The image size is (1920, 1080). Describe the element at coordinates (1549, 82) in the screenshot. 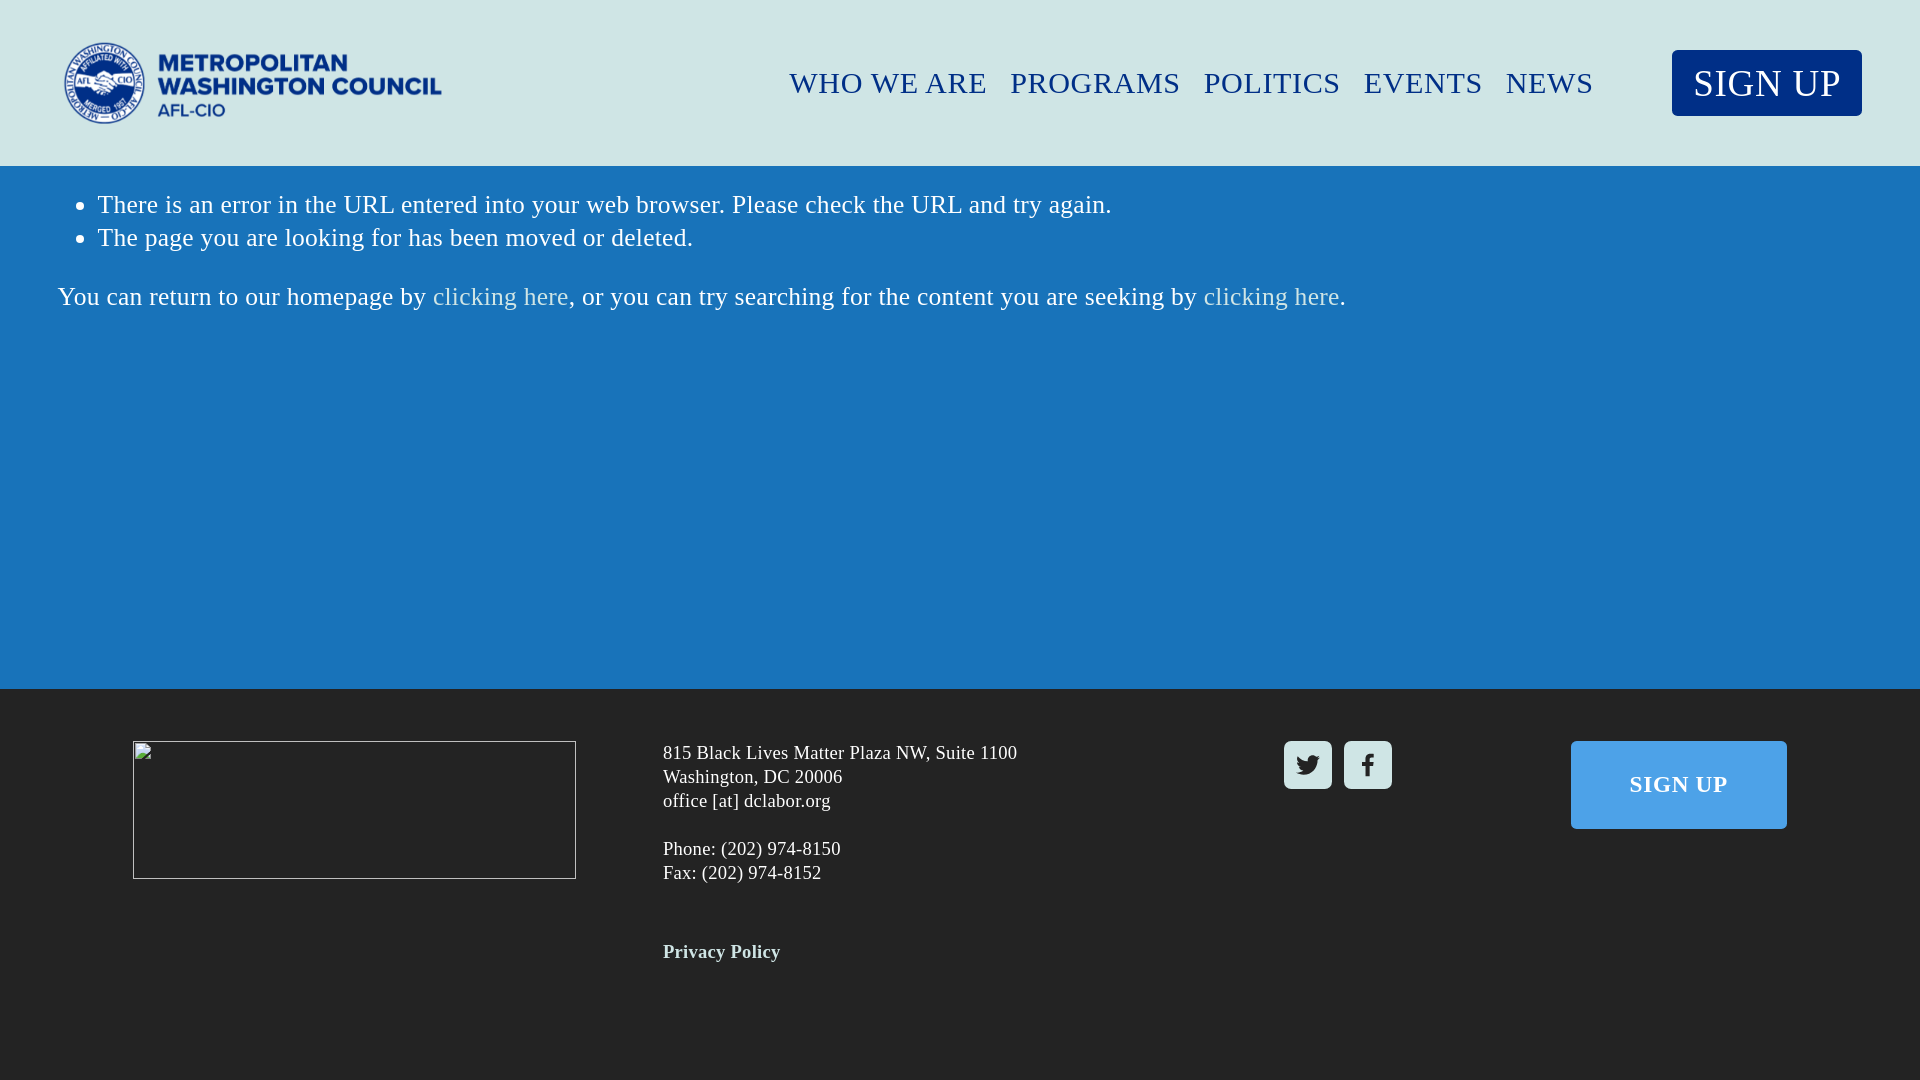

I see `NEWS` at that location.